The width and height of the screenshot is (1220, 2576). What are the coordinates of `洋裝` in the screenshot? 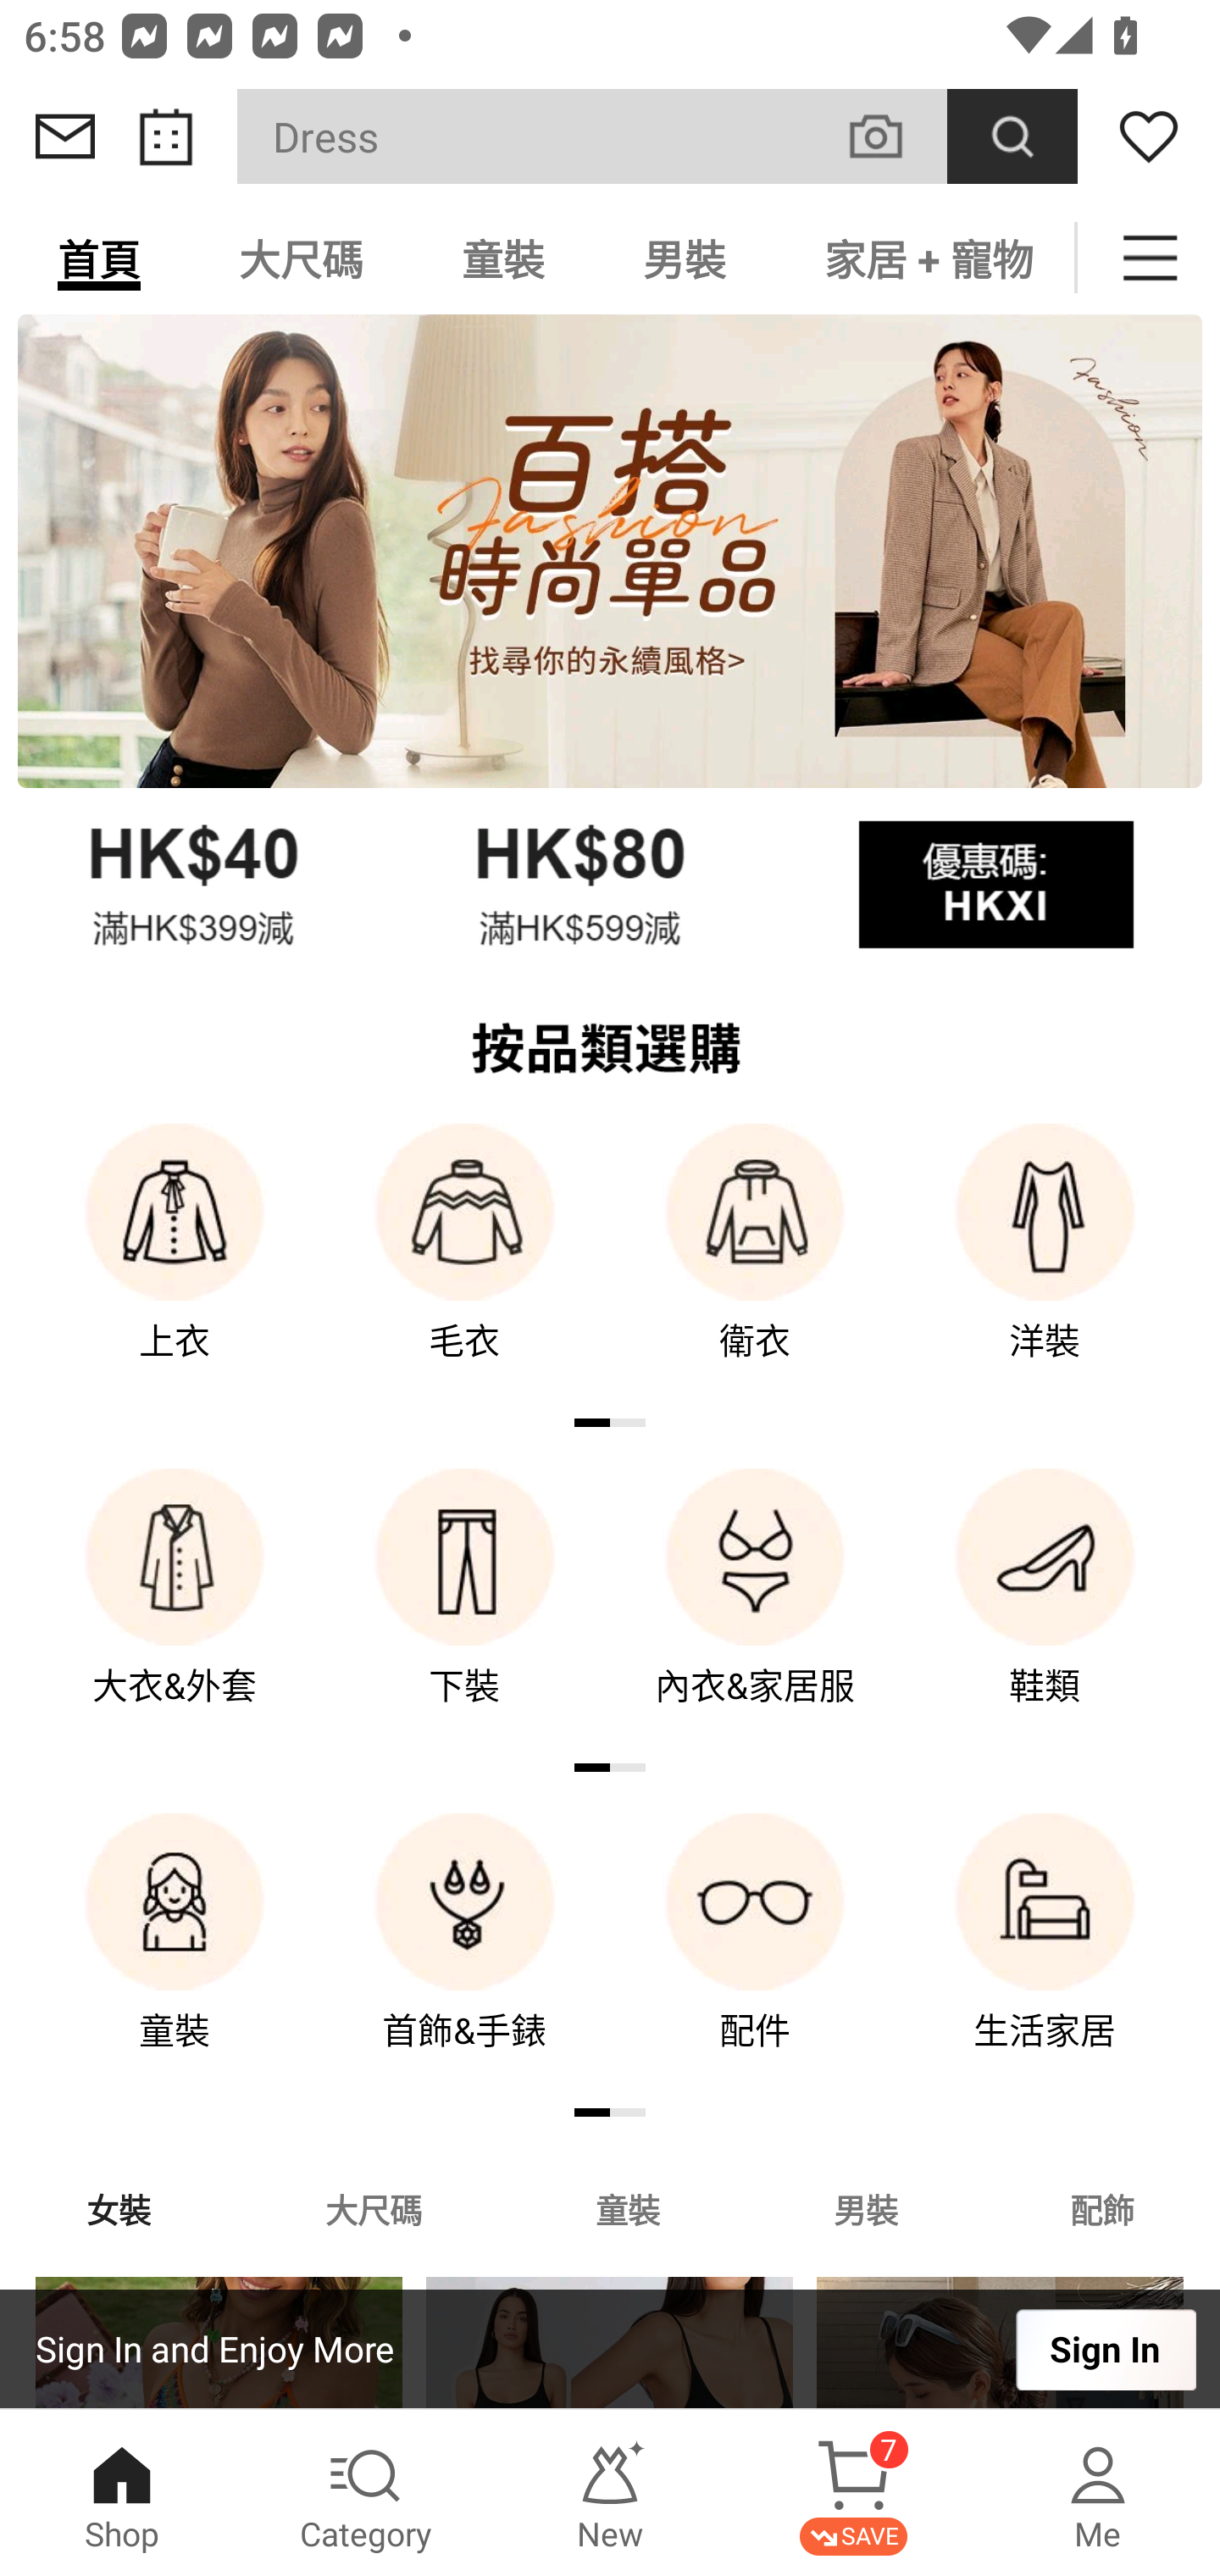 It's located at (1045, 1264).